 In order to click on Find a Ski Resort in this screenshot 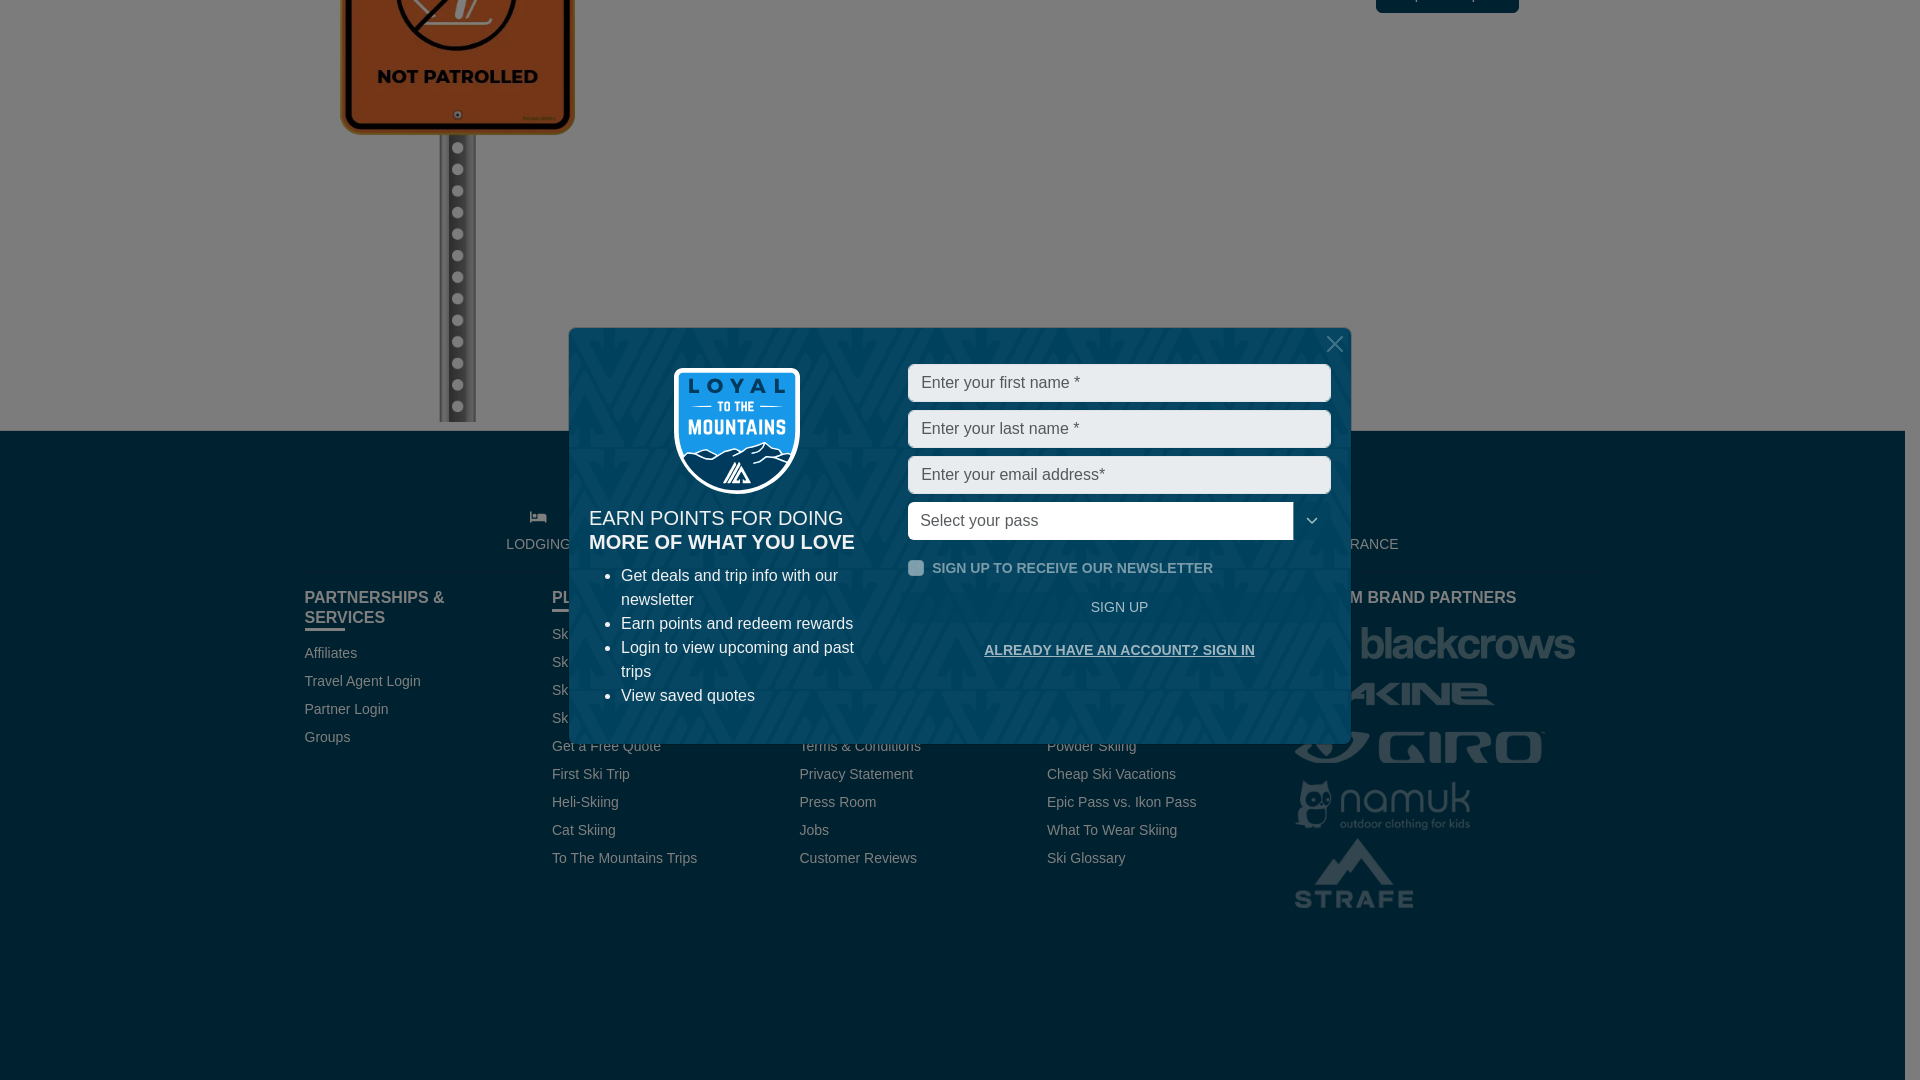, I will do `click(708, 1)`.